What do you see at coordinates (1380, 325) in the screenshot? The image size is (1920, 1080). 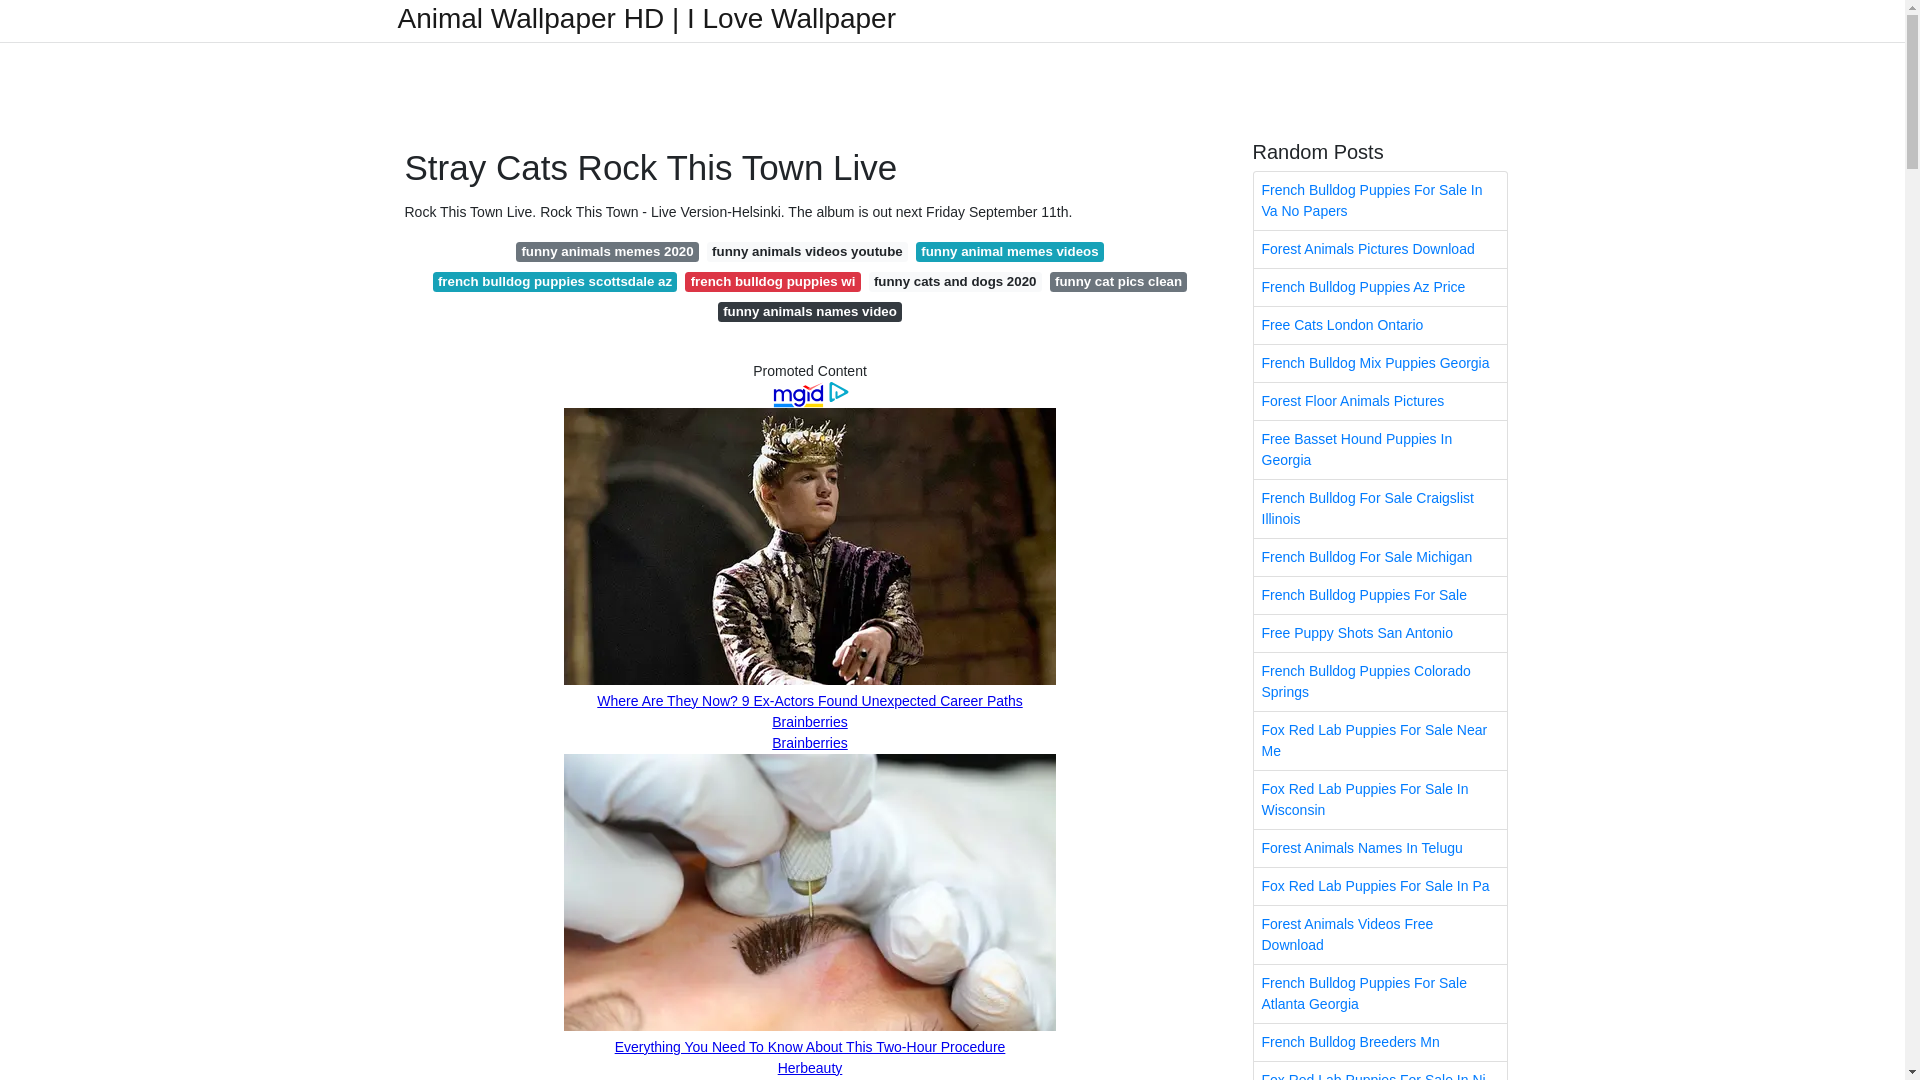 I see `Free Cats London Ontario` at bounding box center [1380, 325].